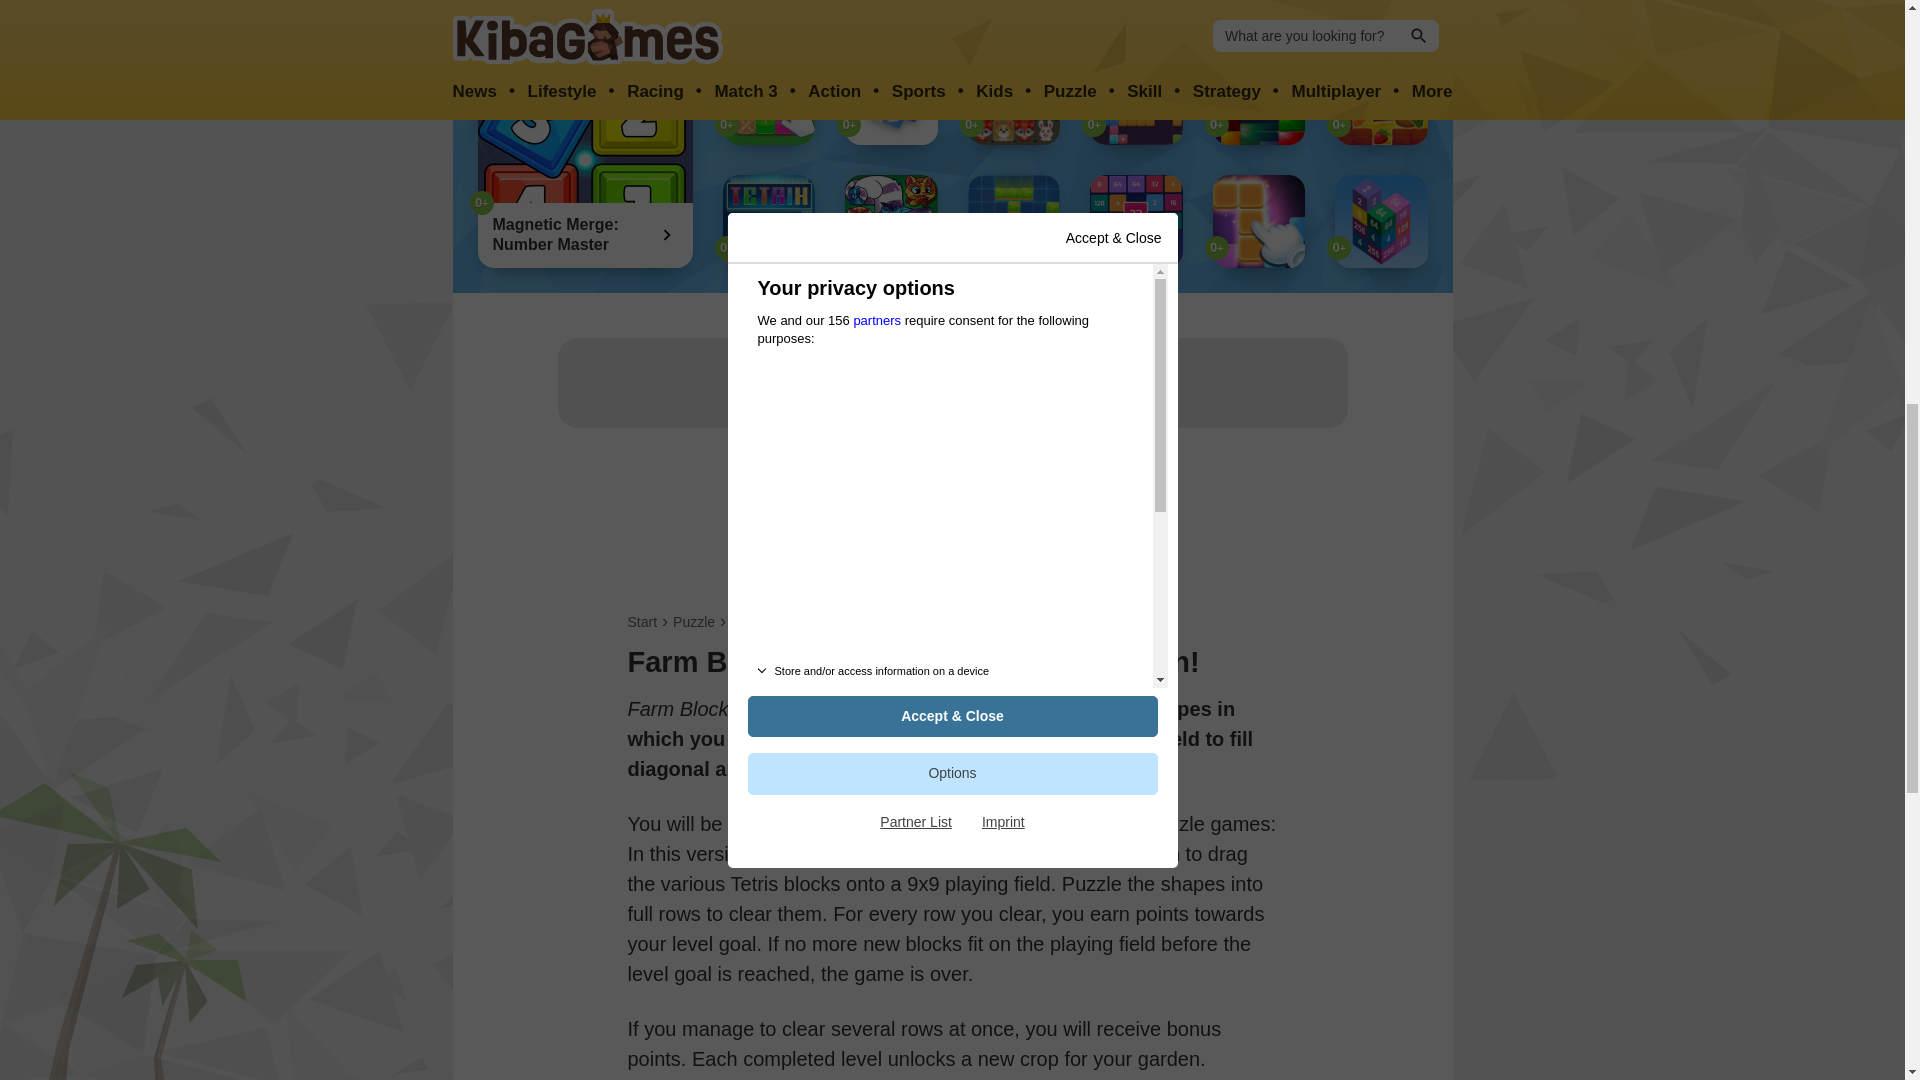 The width and height of the screenshot is (1920, 1080). Describe the element at coordinates (642, 622) in the screenshot. I see `Start` at that location.